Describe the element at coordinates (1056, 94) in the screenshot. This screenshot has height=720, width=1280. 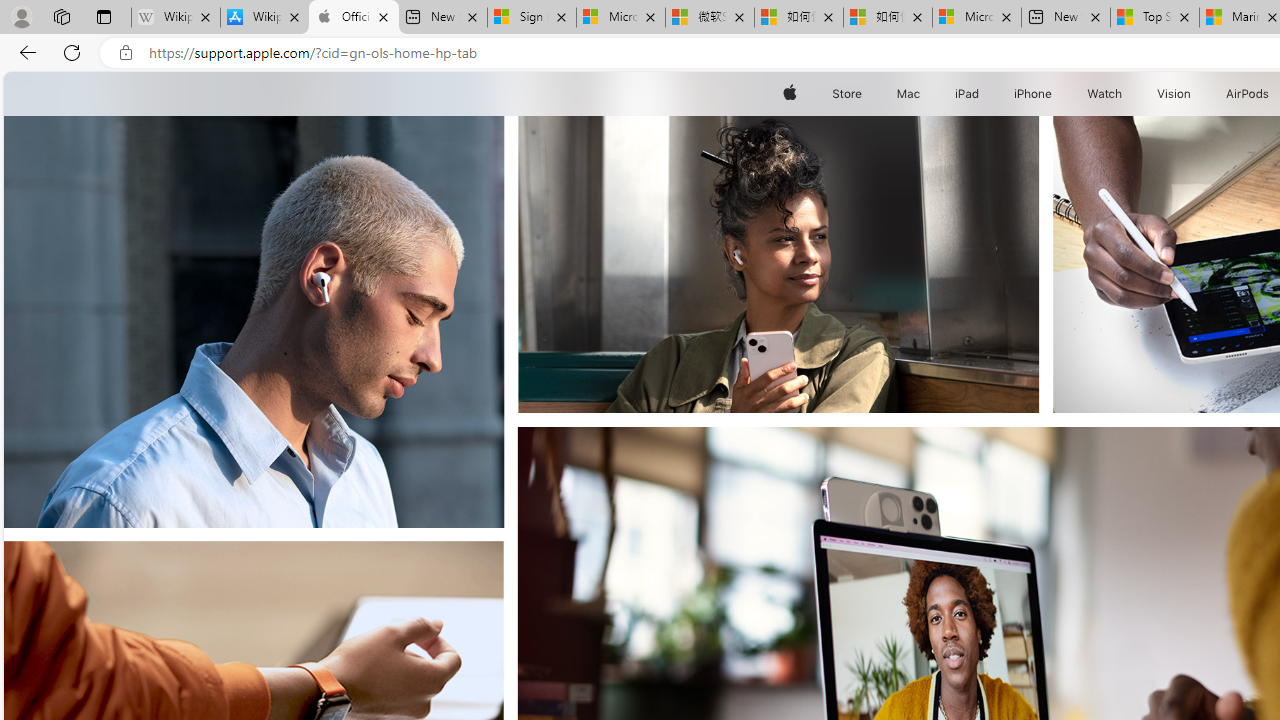
I see `iPhone menu` at that location.